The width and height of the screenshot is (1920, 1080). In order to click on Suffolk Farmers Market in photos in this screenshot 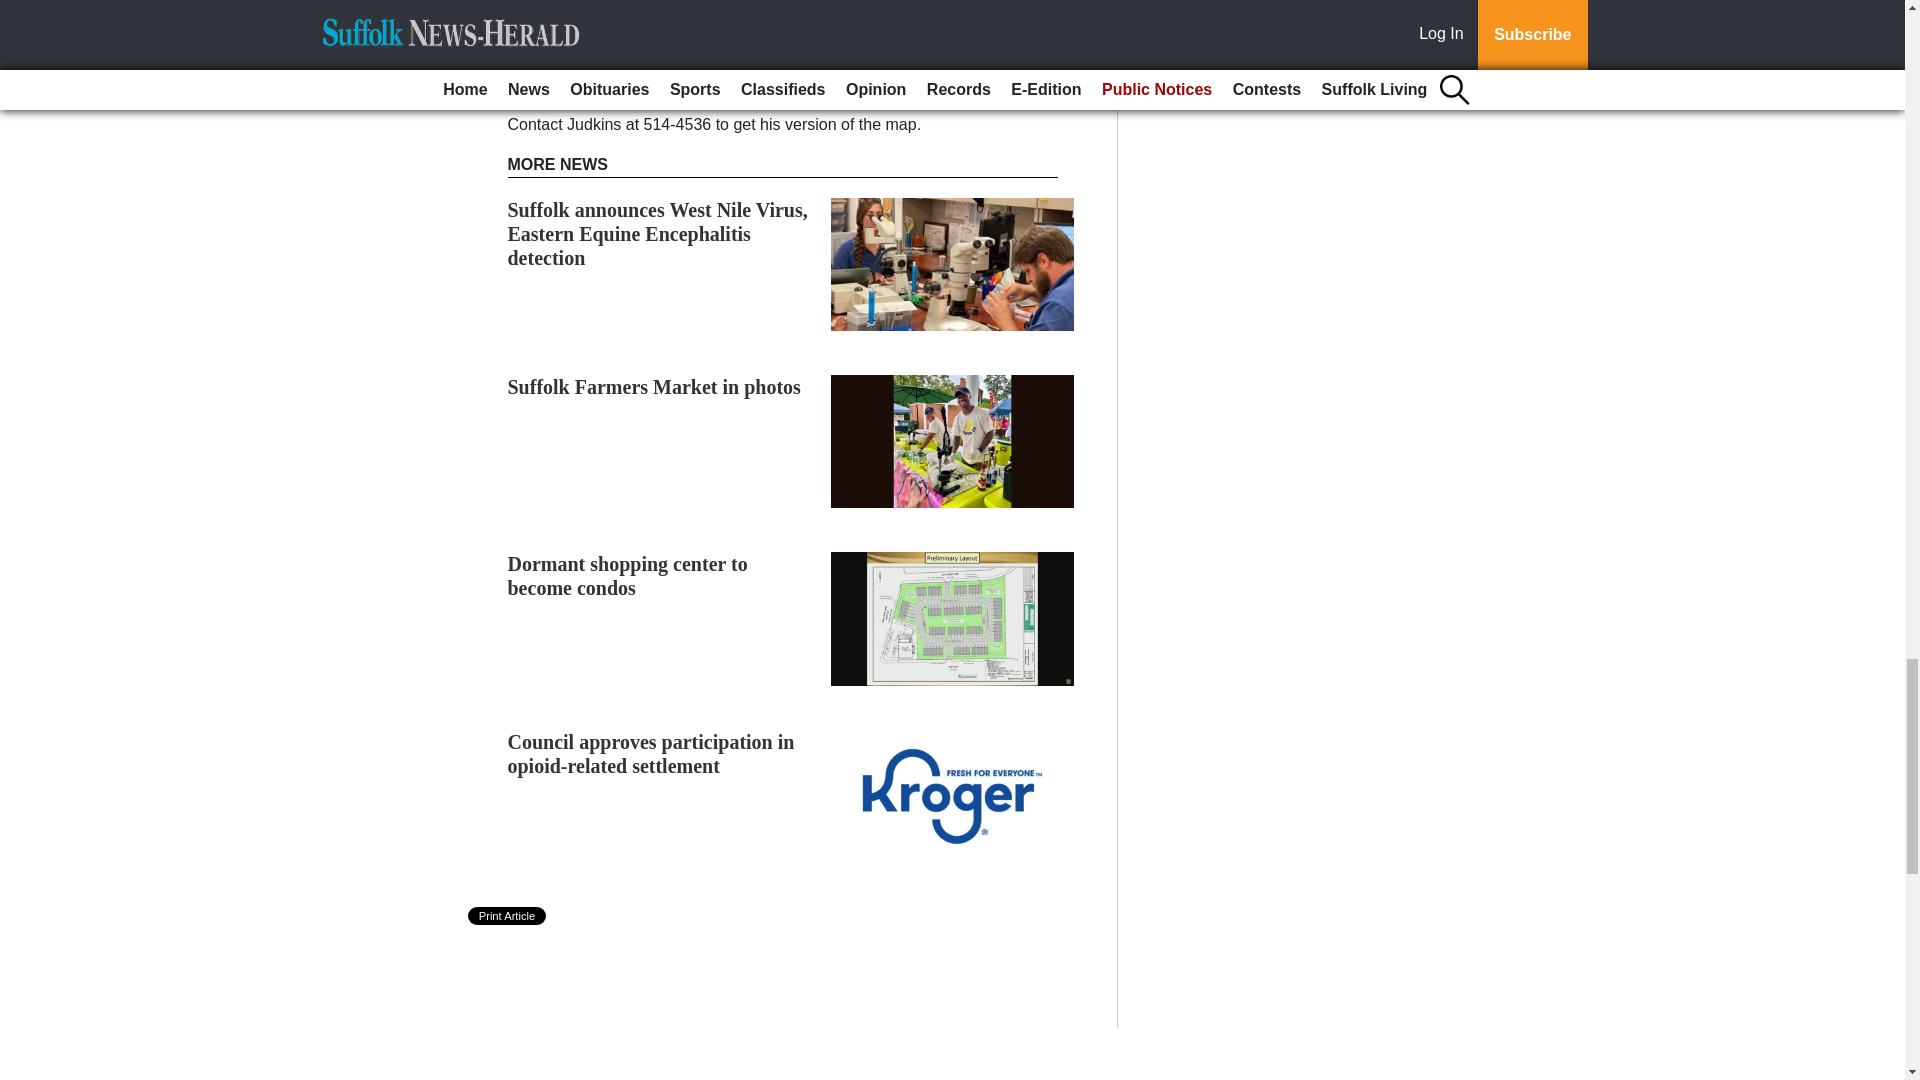, I will do `click(654, 386)`.